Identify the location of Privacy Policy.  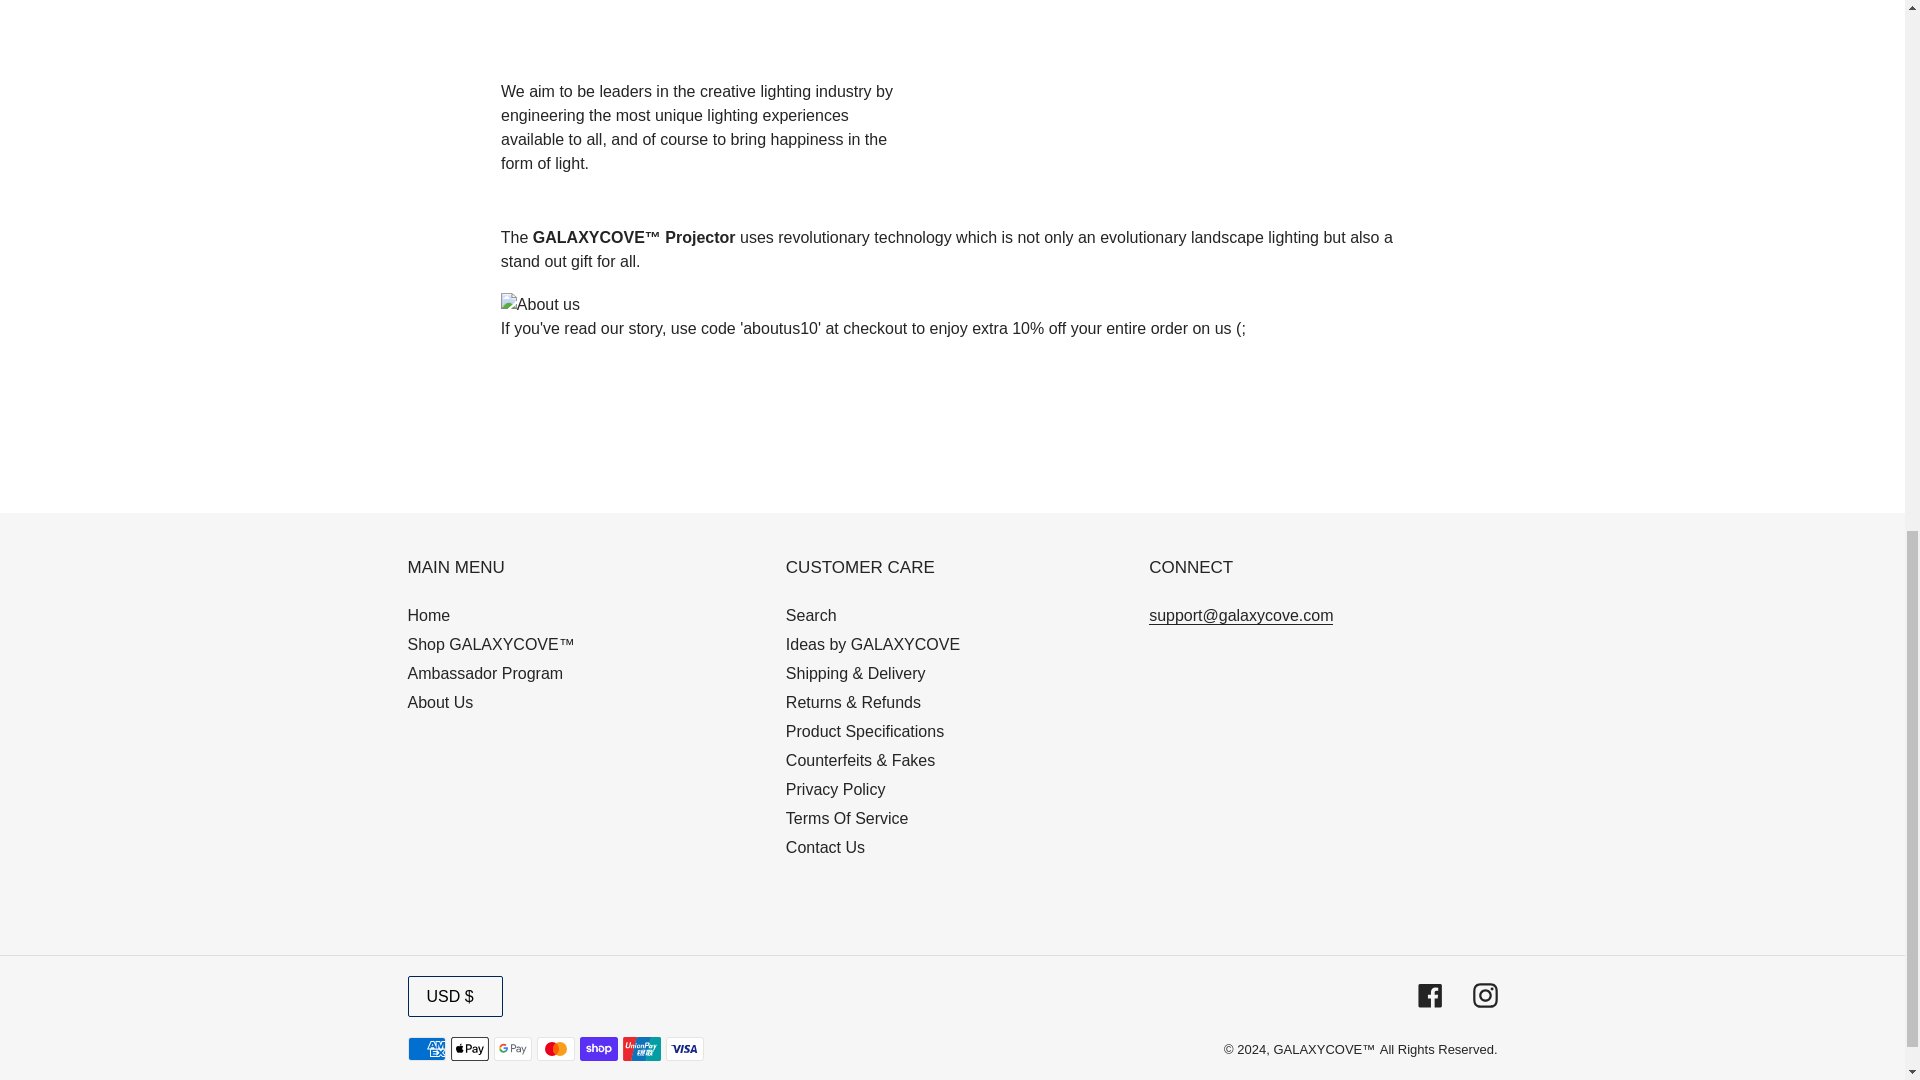
(835, 789).